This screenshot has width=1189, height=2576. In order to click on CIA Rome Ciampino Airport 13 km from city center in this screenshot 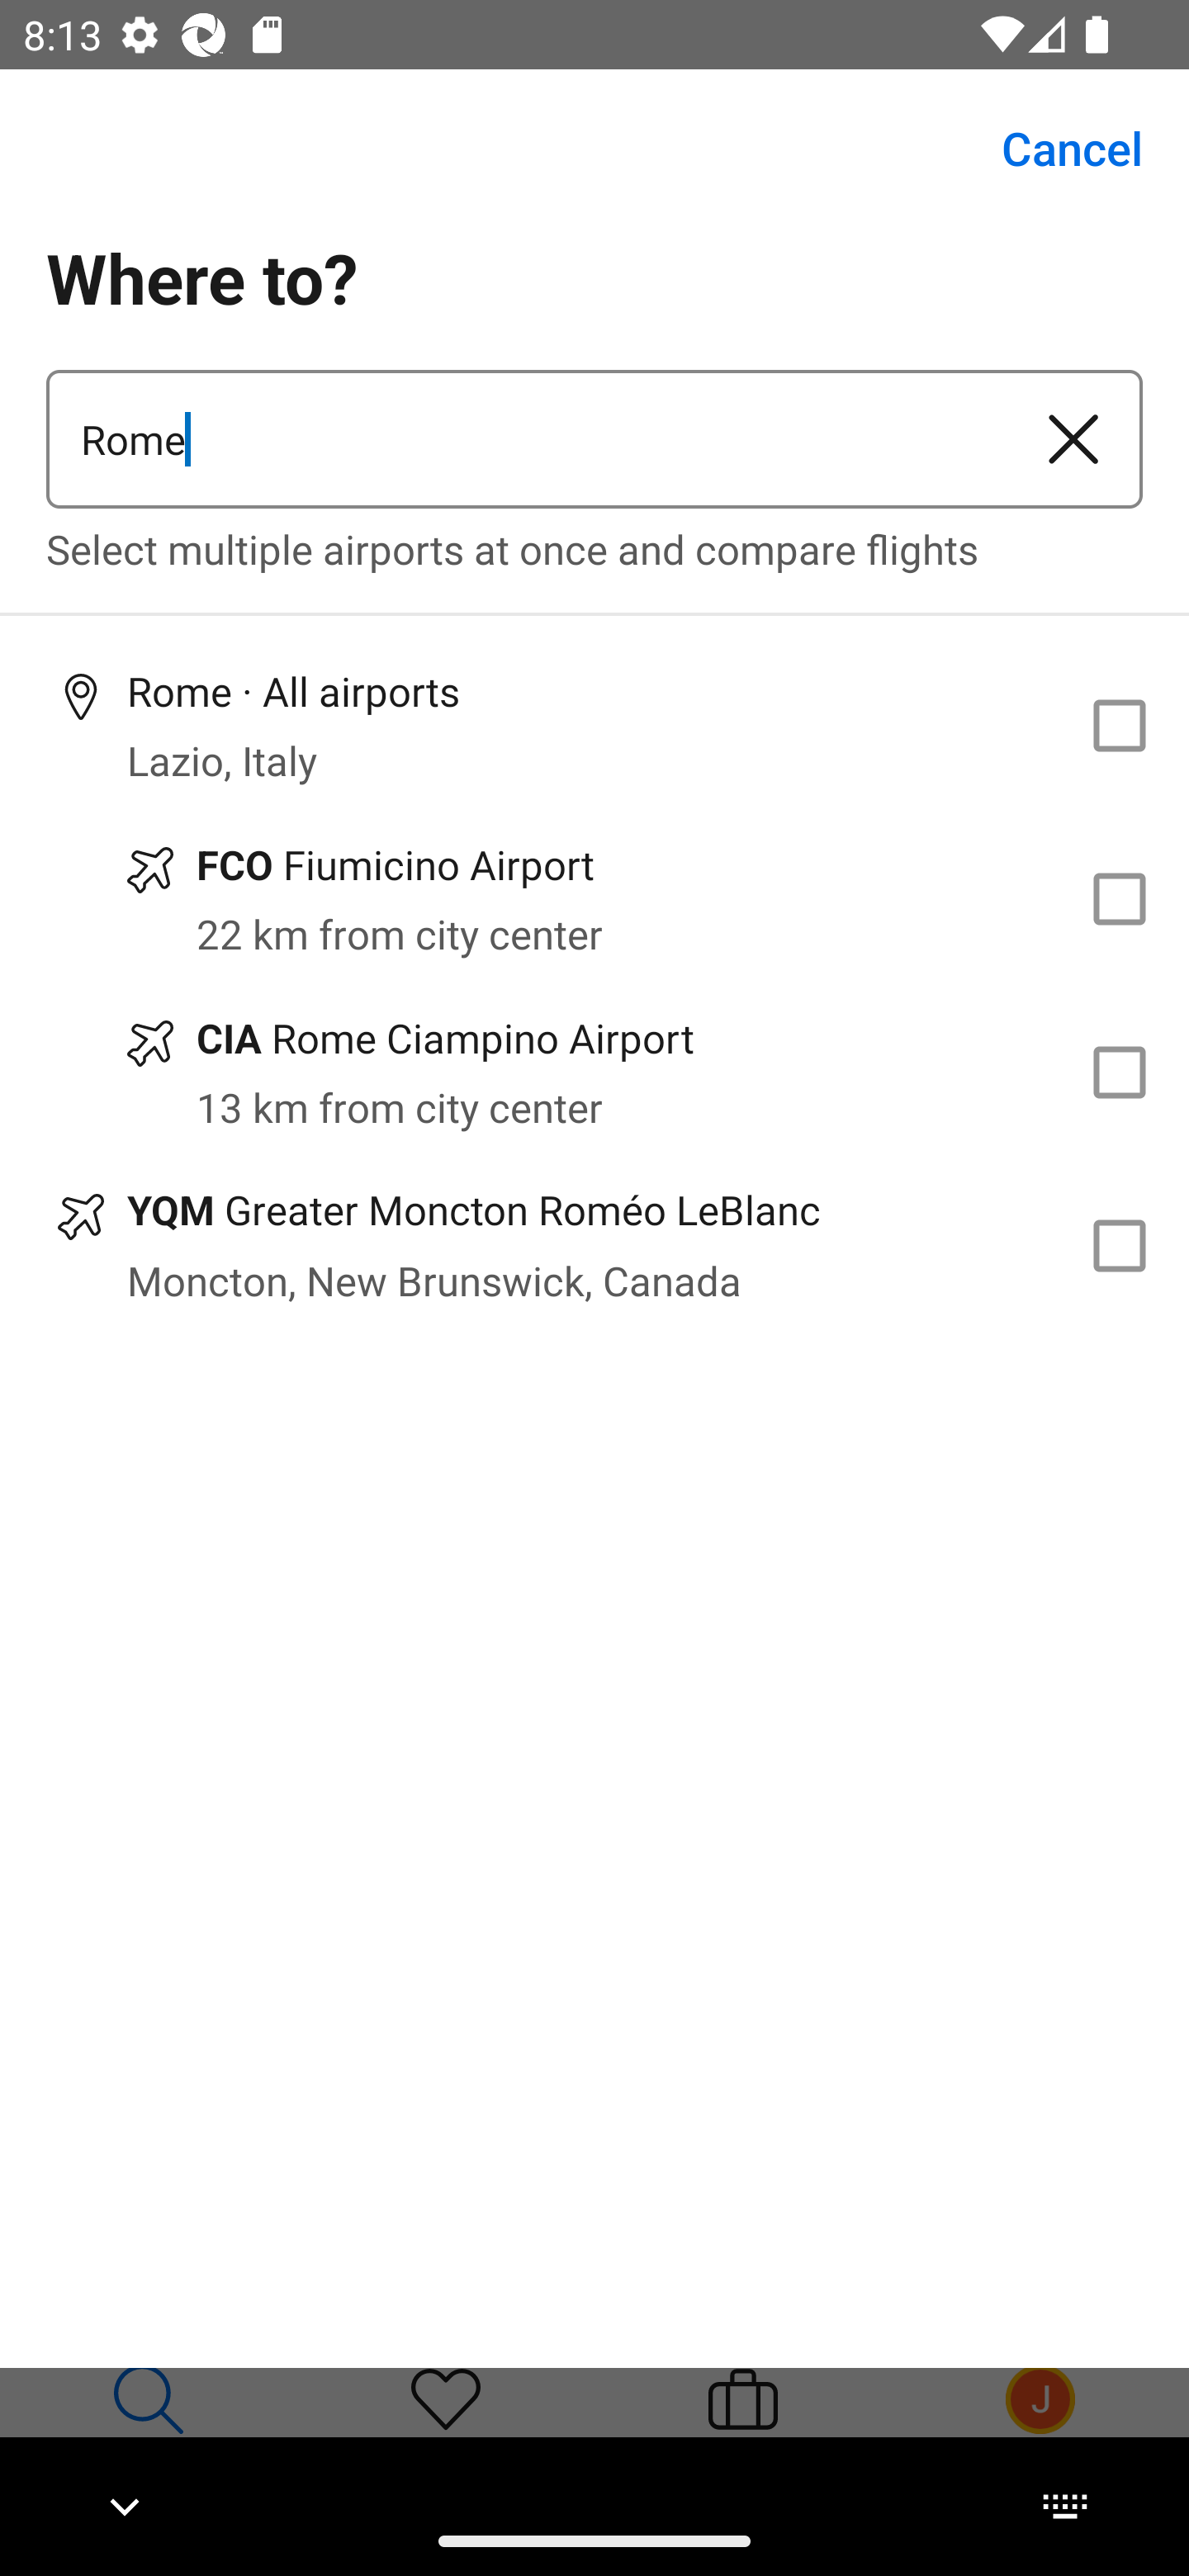, I will do `click(594, 1073)`.